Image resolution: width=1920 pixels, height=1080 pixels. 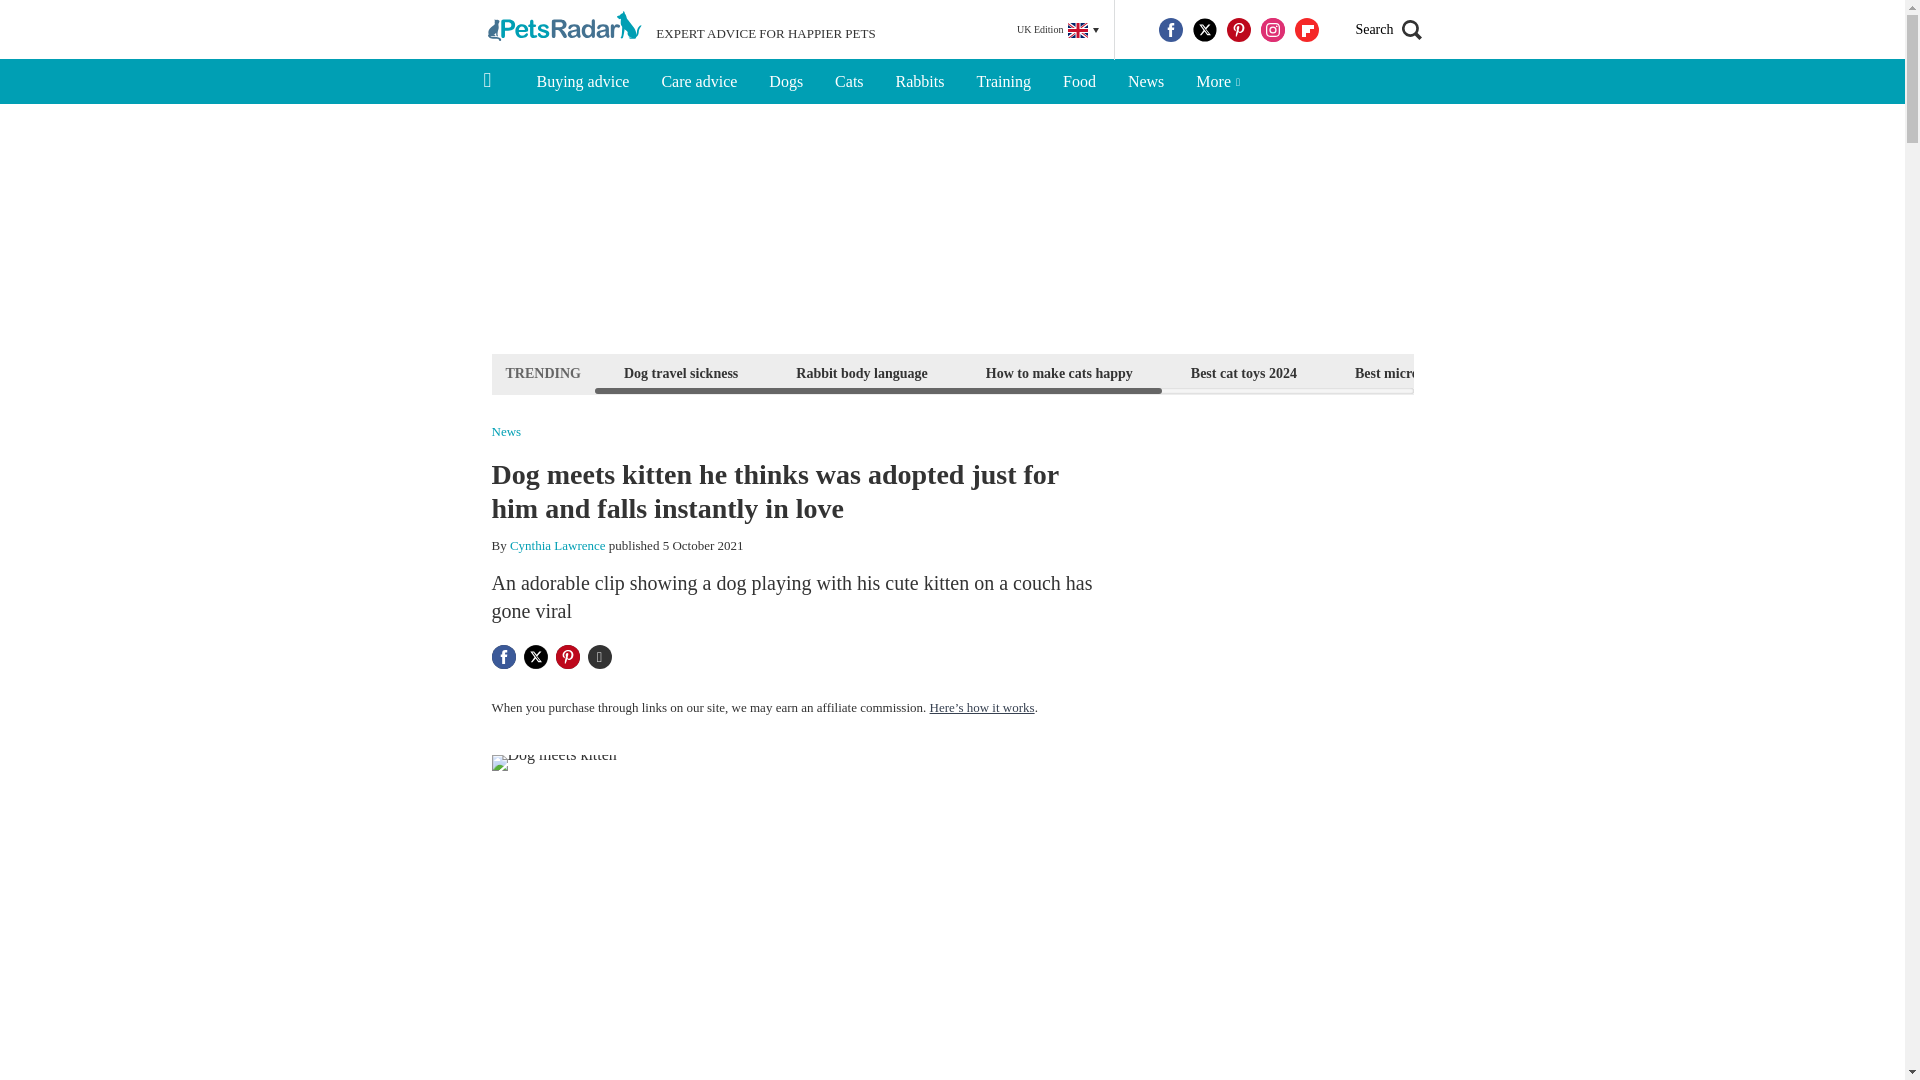 I want to click on Dog travel sickness, so click(x=680, y=372).